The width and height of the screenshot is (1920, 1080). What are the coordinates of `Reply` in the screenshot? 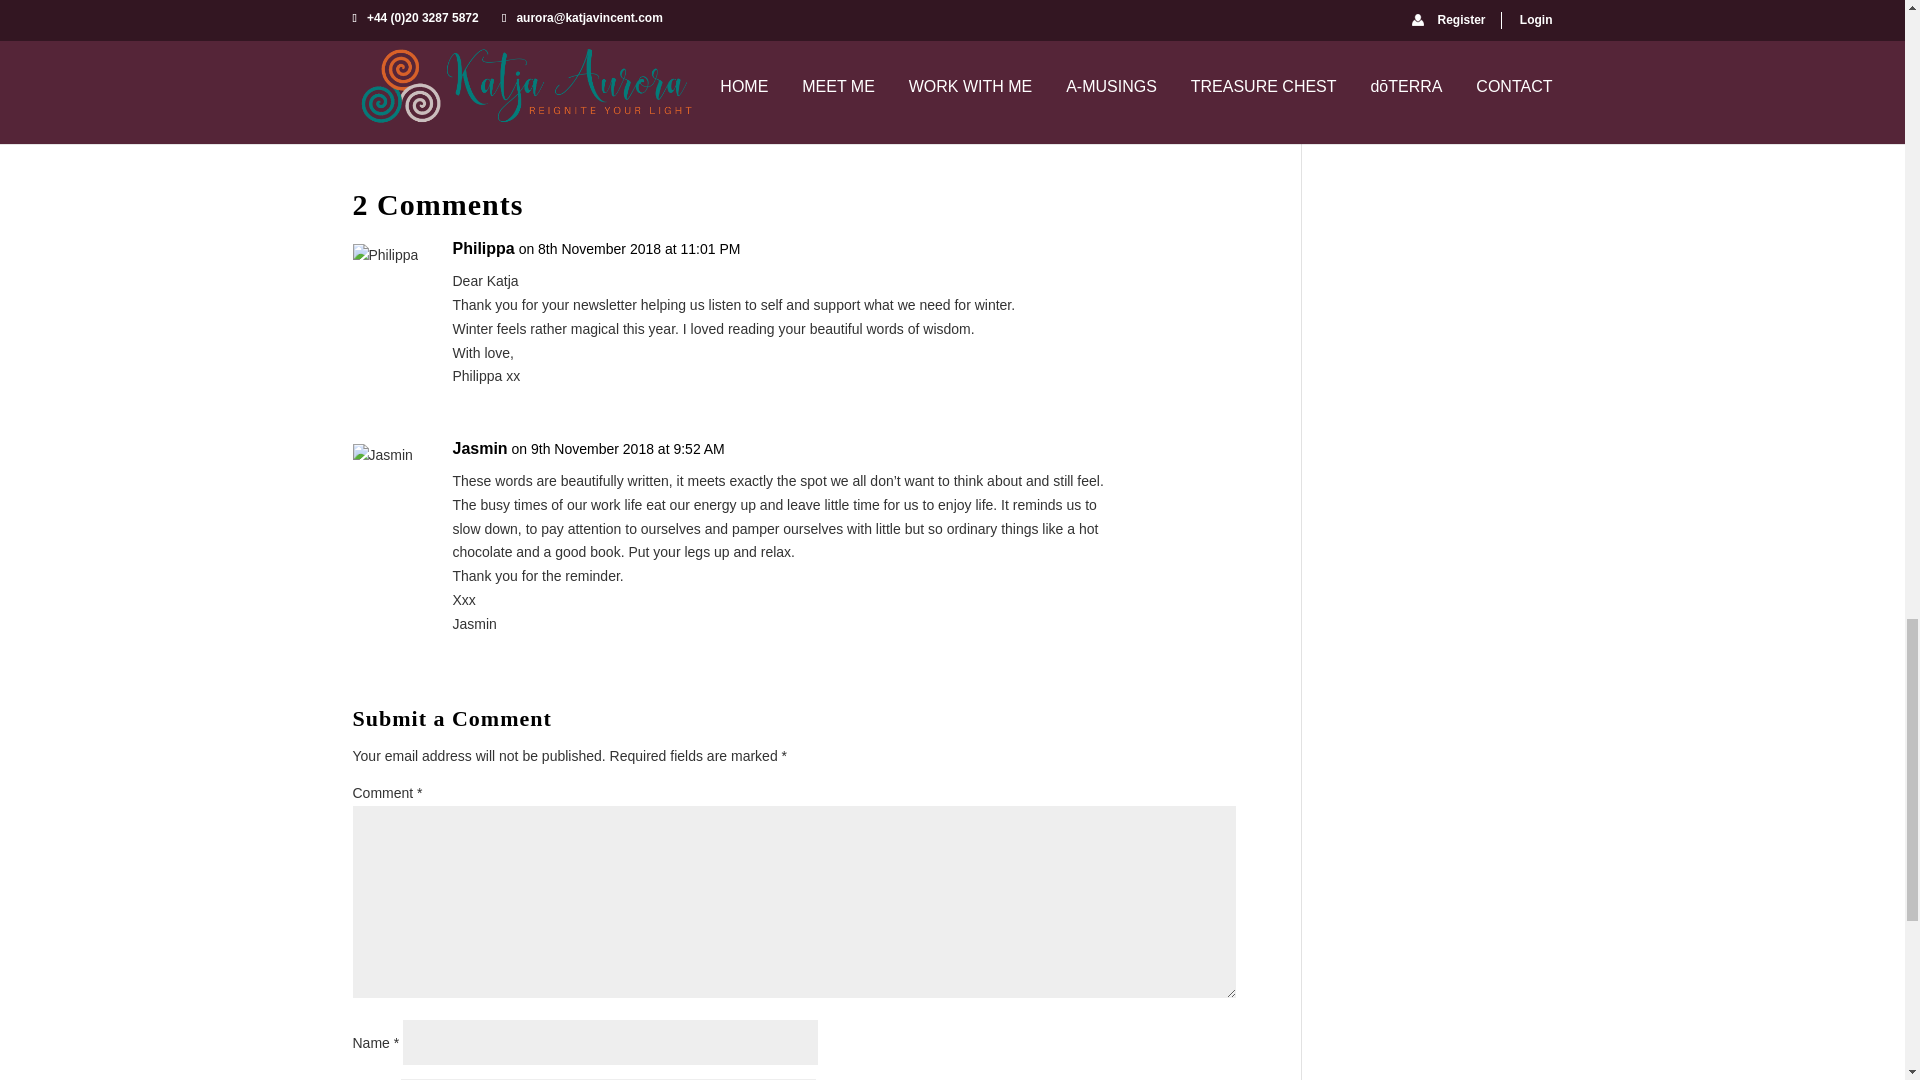 It's located at (1218, 256).